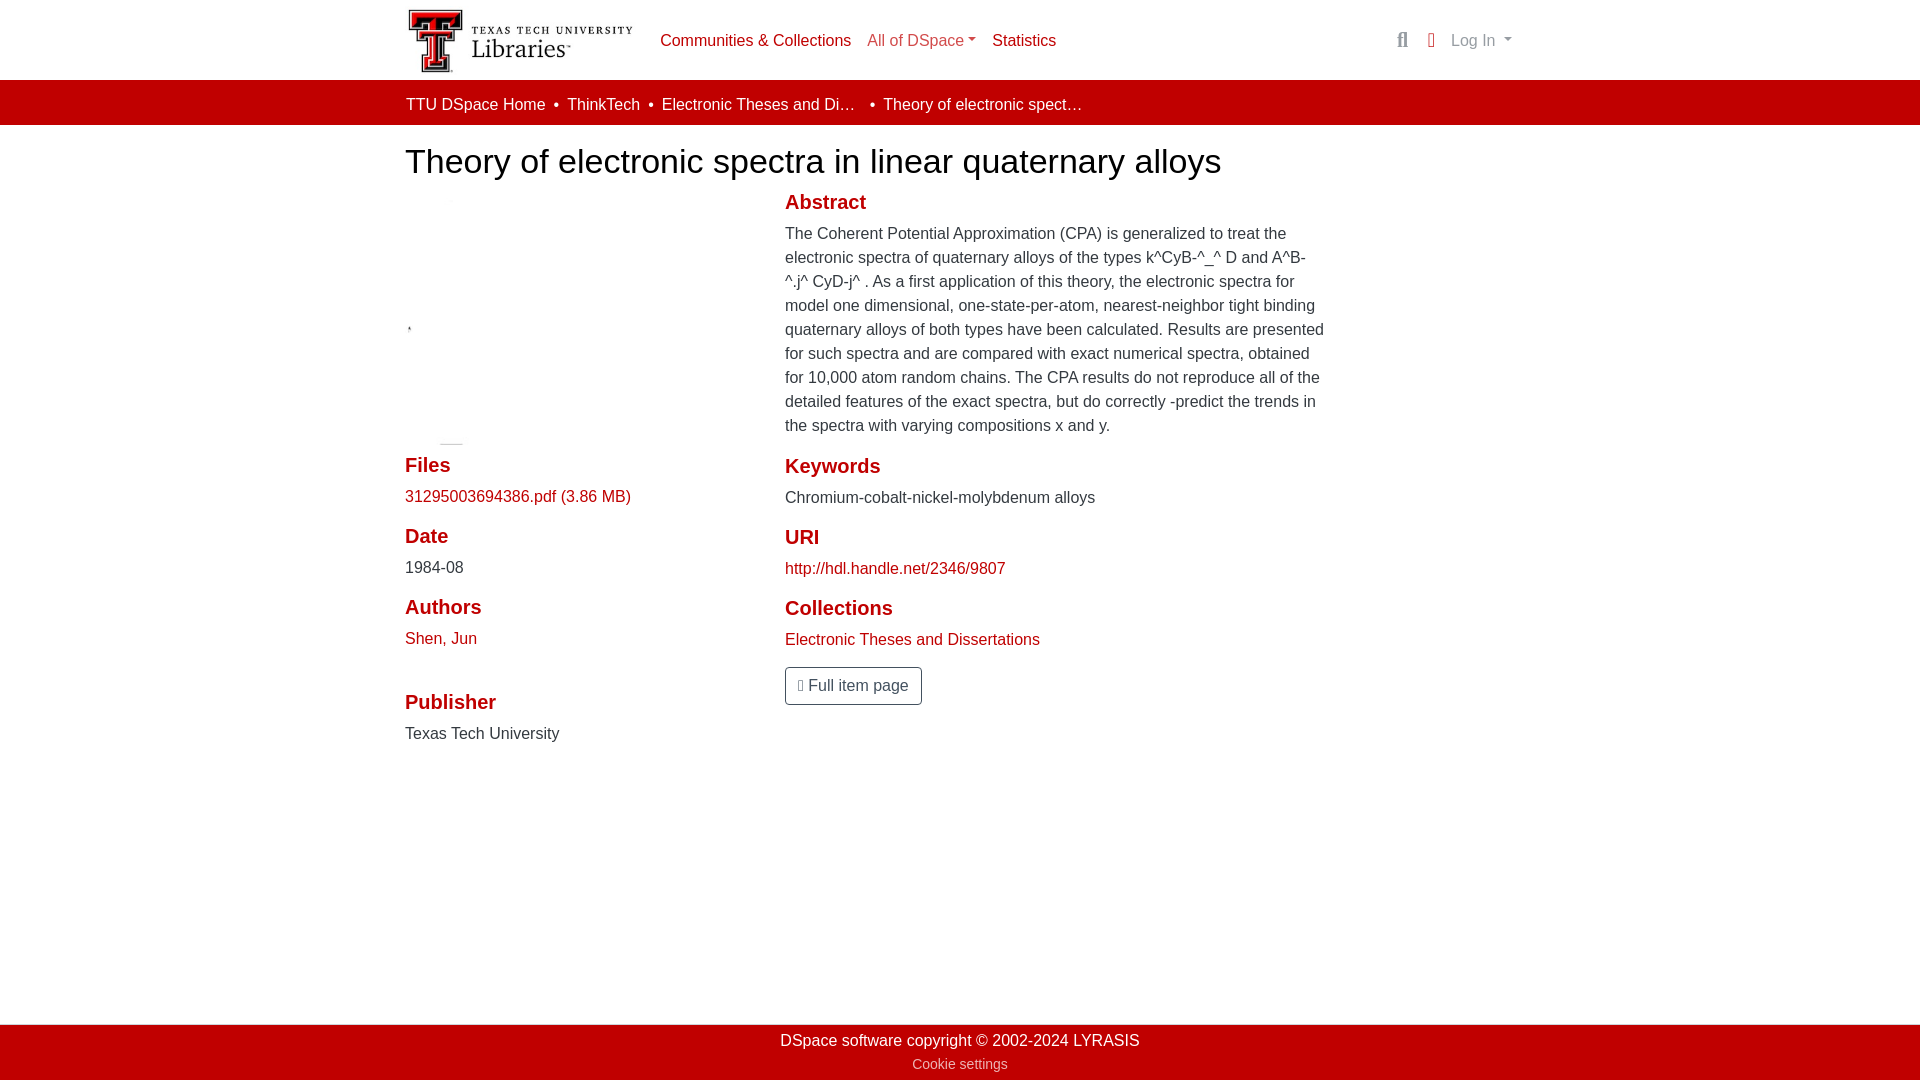 This screenshot has width=1920, height=1080. Describe the element at coordinates (912, 639) in the screenshot. I see `Electronic Theses and Dissertations` at that location.